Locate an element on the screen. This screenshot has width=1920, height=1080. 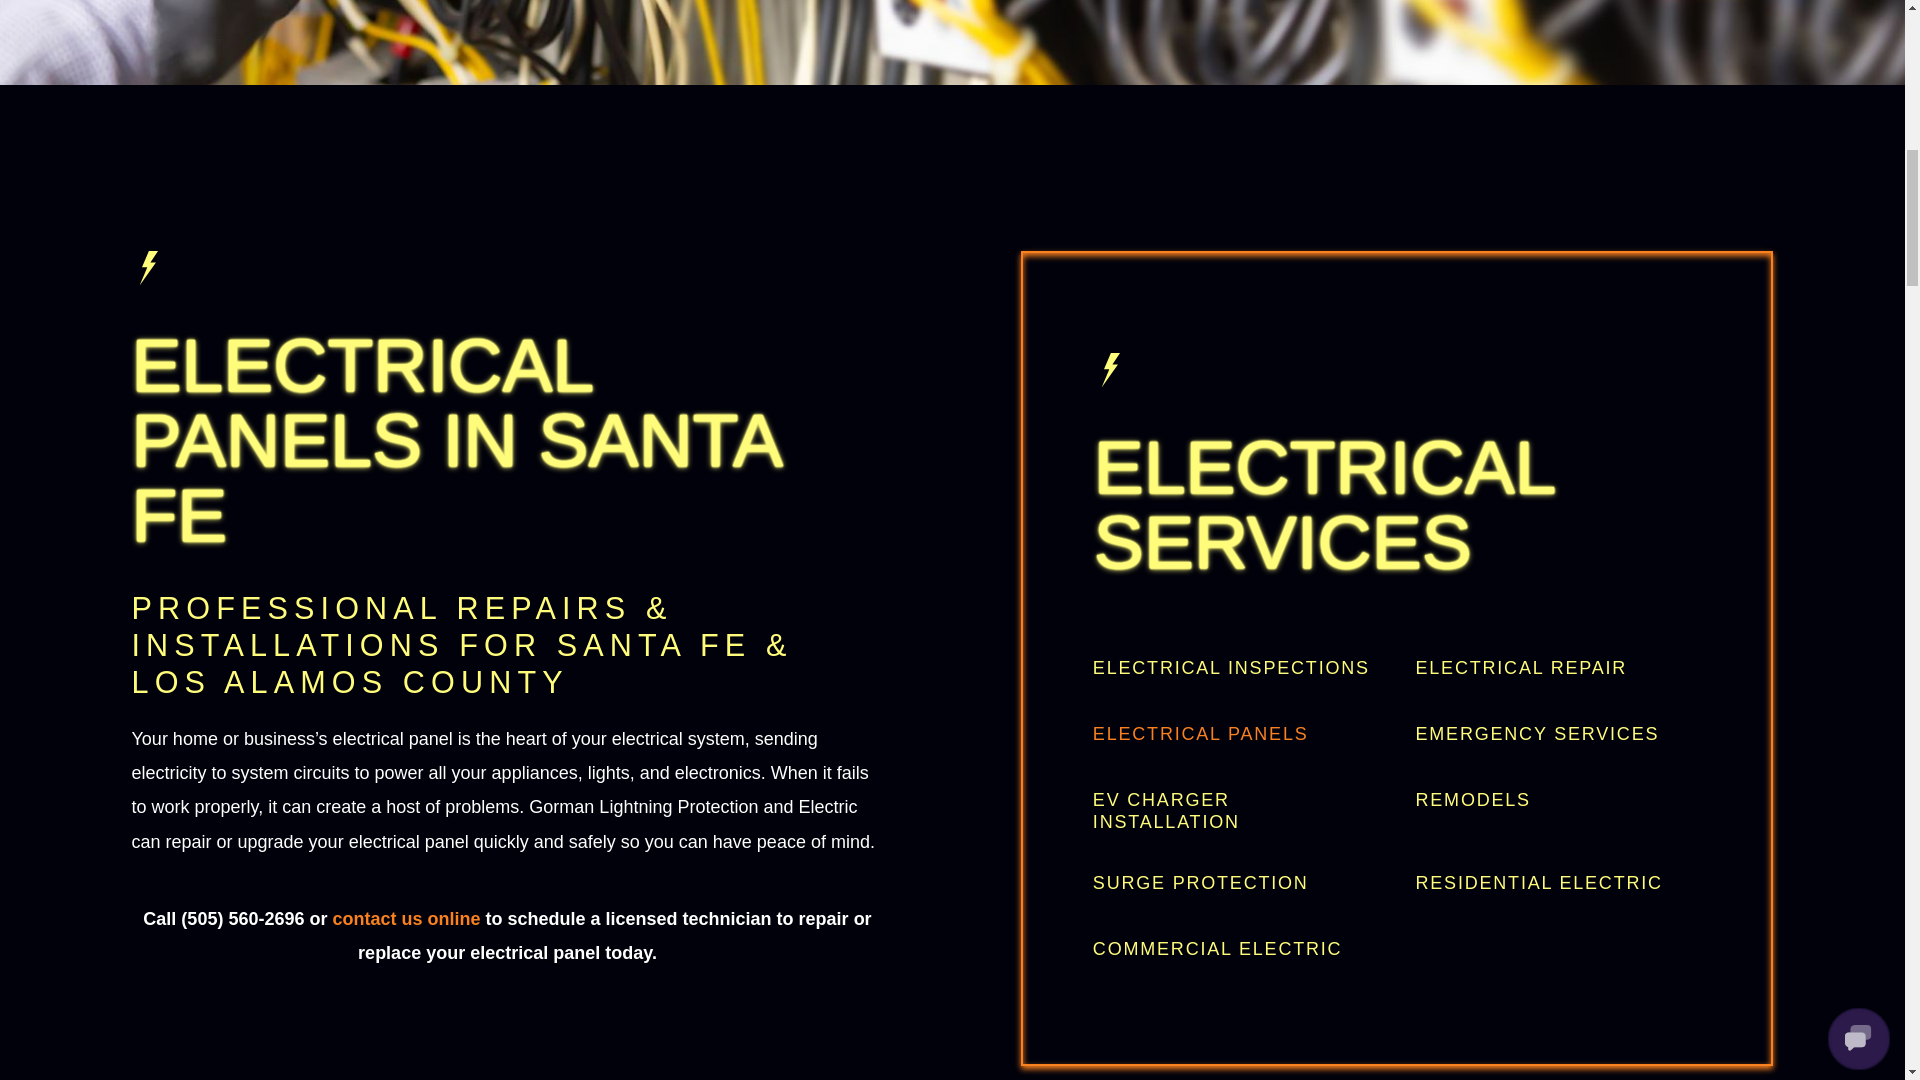
EV CHARGER INSTALLATION is located at coordinates (1236, 810).